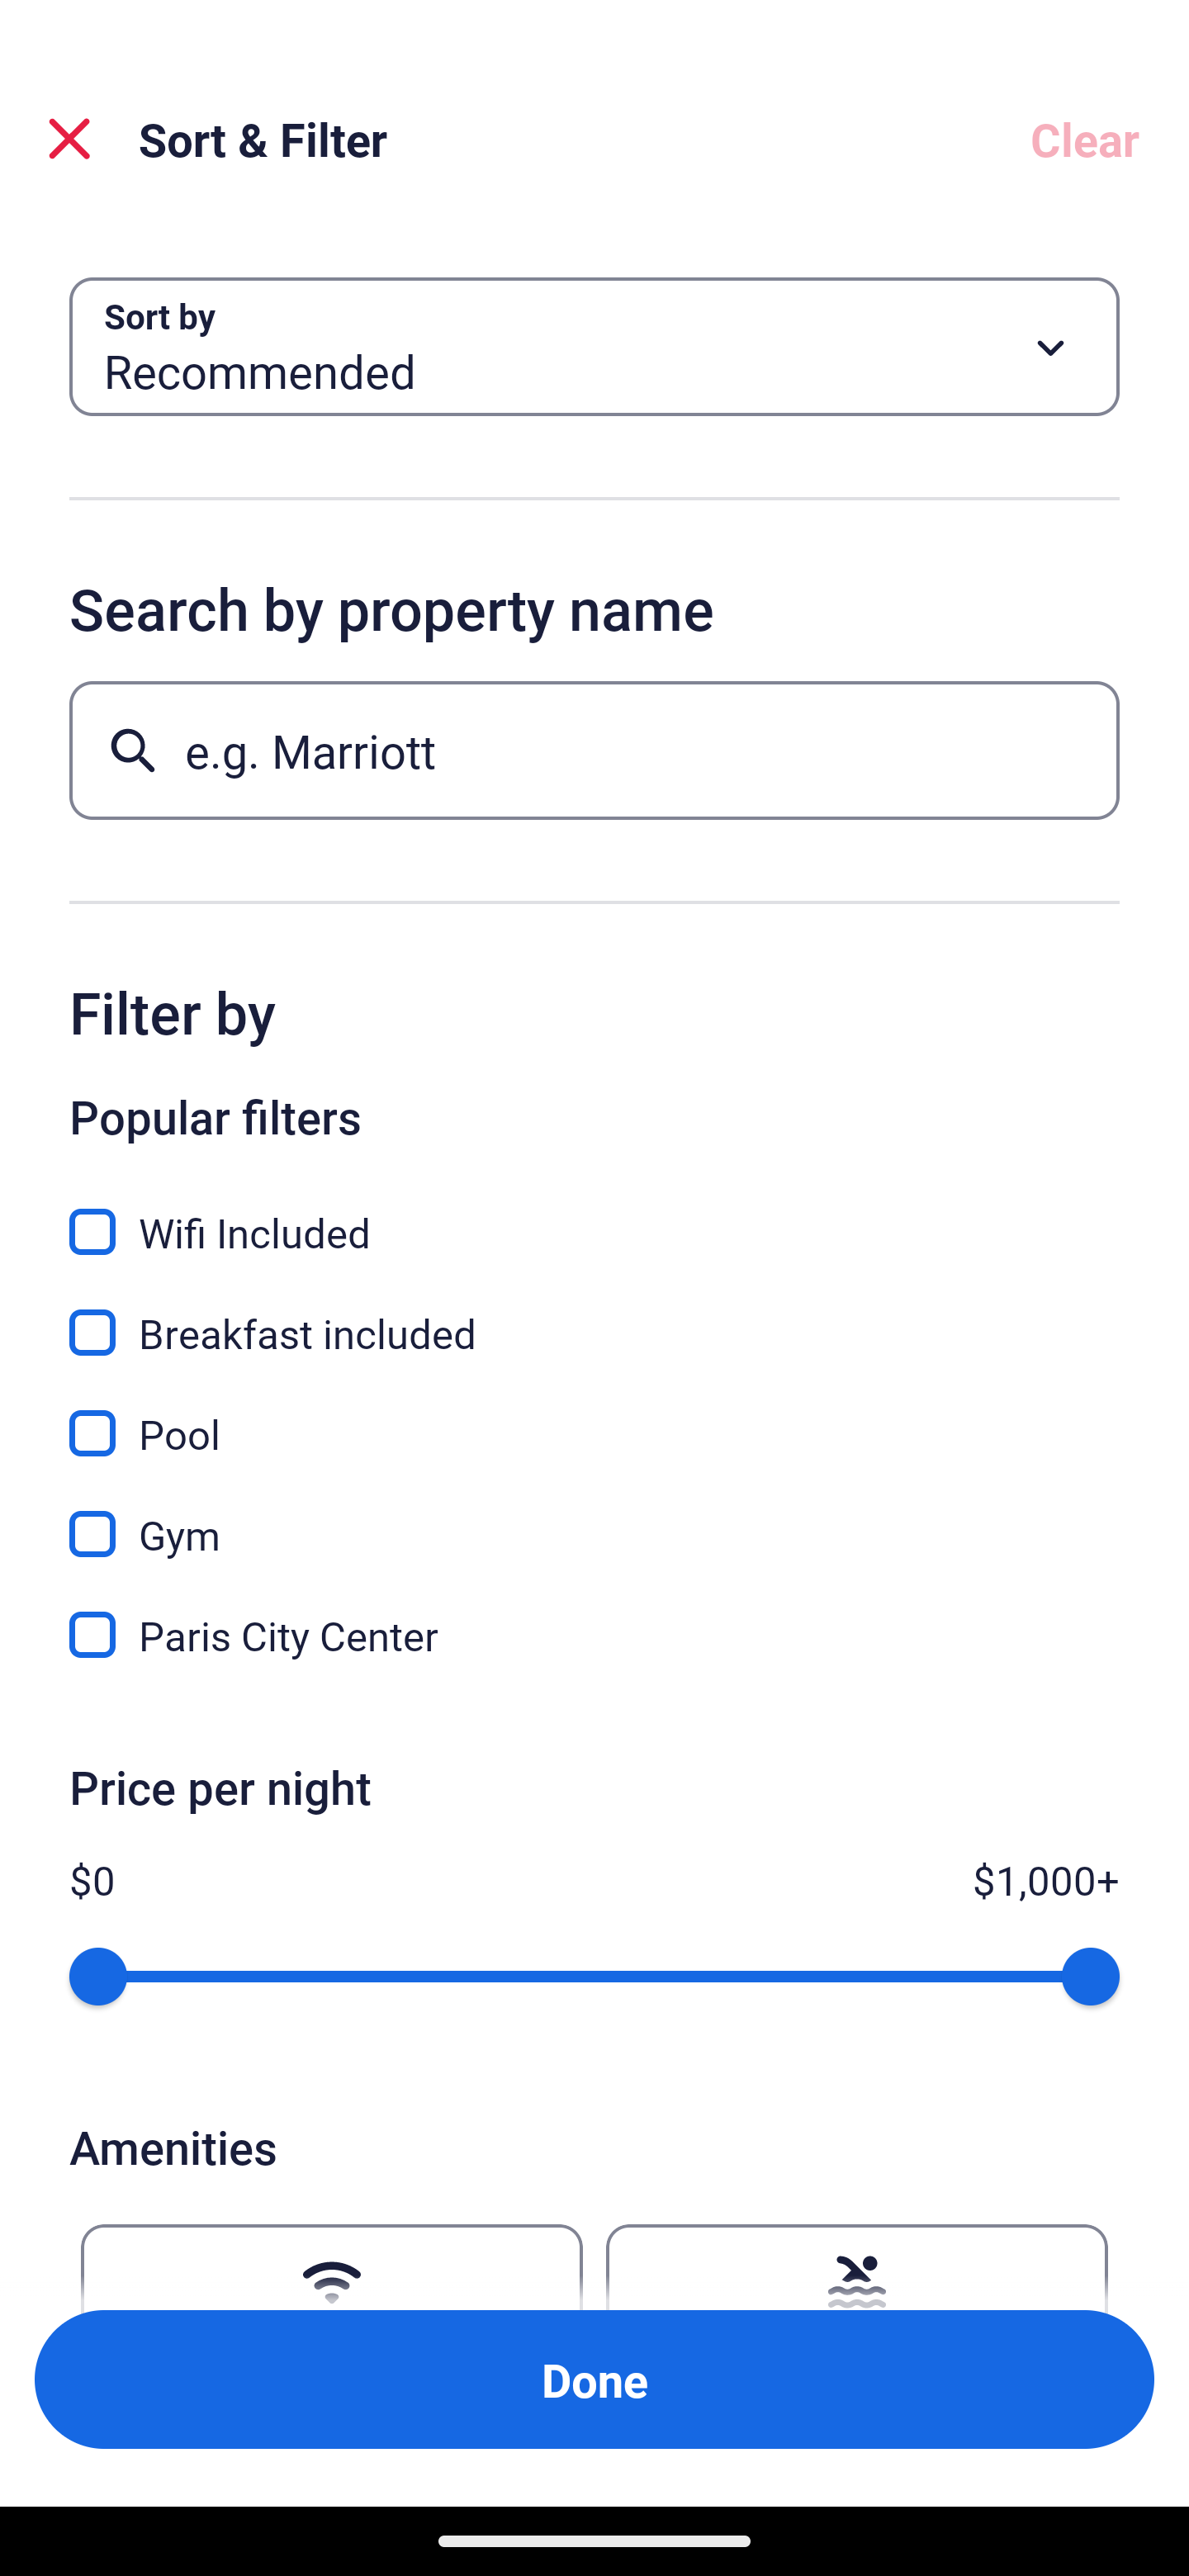 Image resolution: width=1189 pixels, height=2576 pixels. What do you see at coordinates (69, 139) in the screenshot?
I see `Close Sort and Filter` at bounding box center [69, 139].